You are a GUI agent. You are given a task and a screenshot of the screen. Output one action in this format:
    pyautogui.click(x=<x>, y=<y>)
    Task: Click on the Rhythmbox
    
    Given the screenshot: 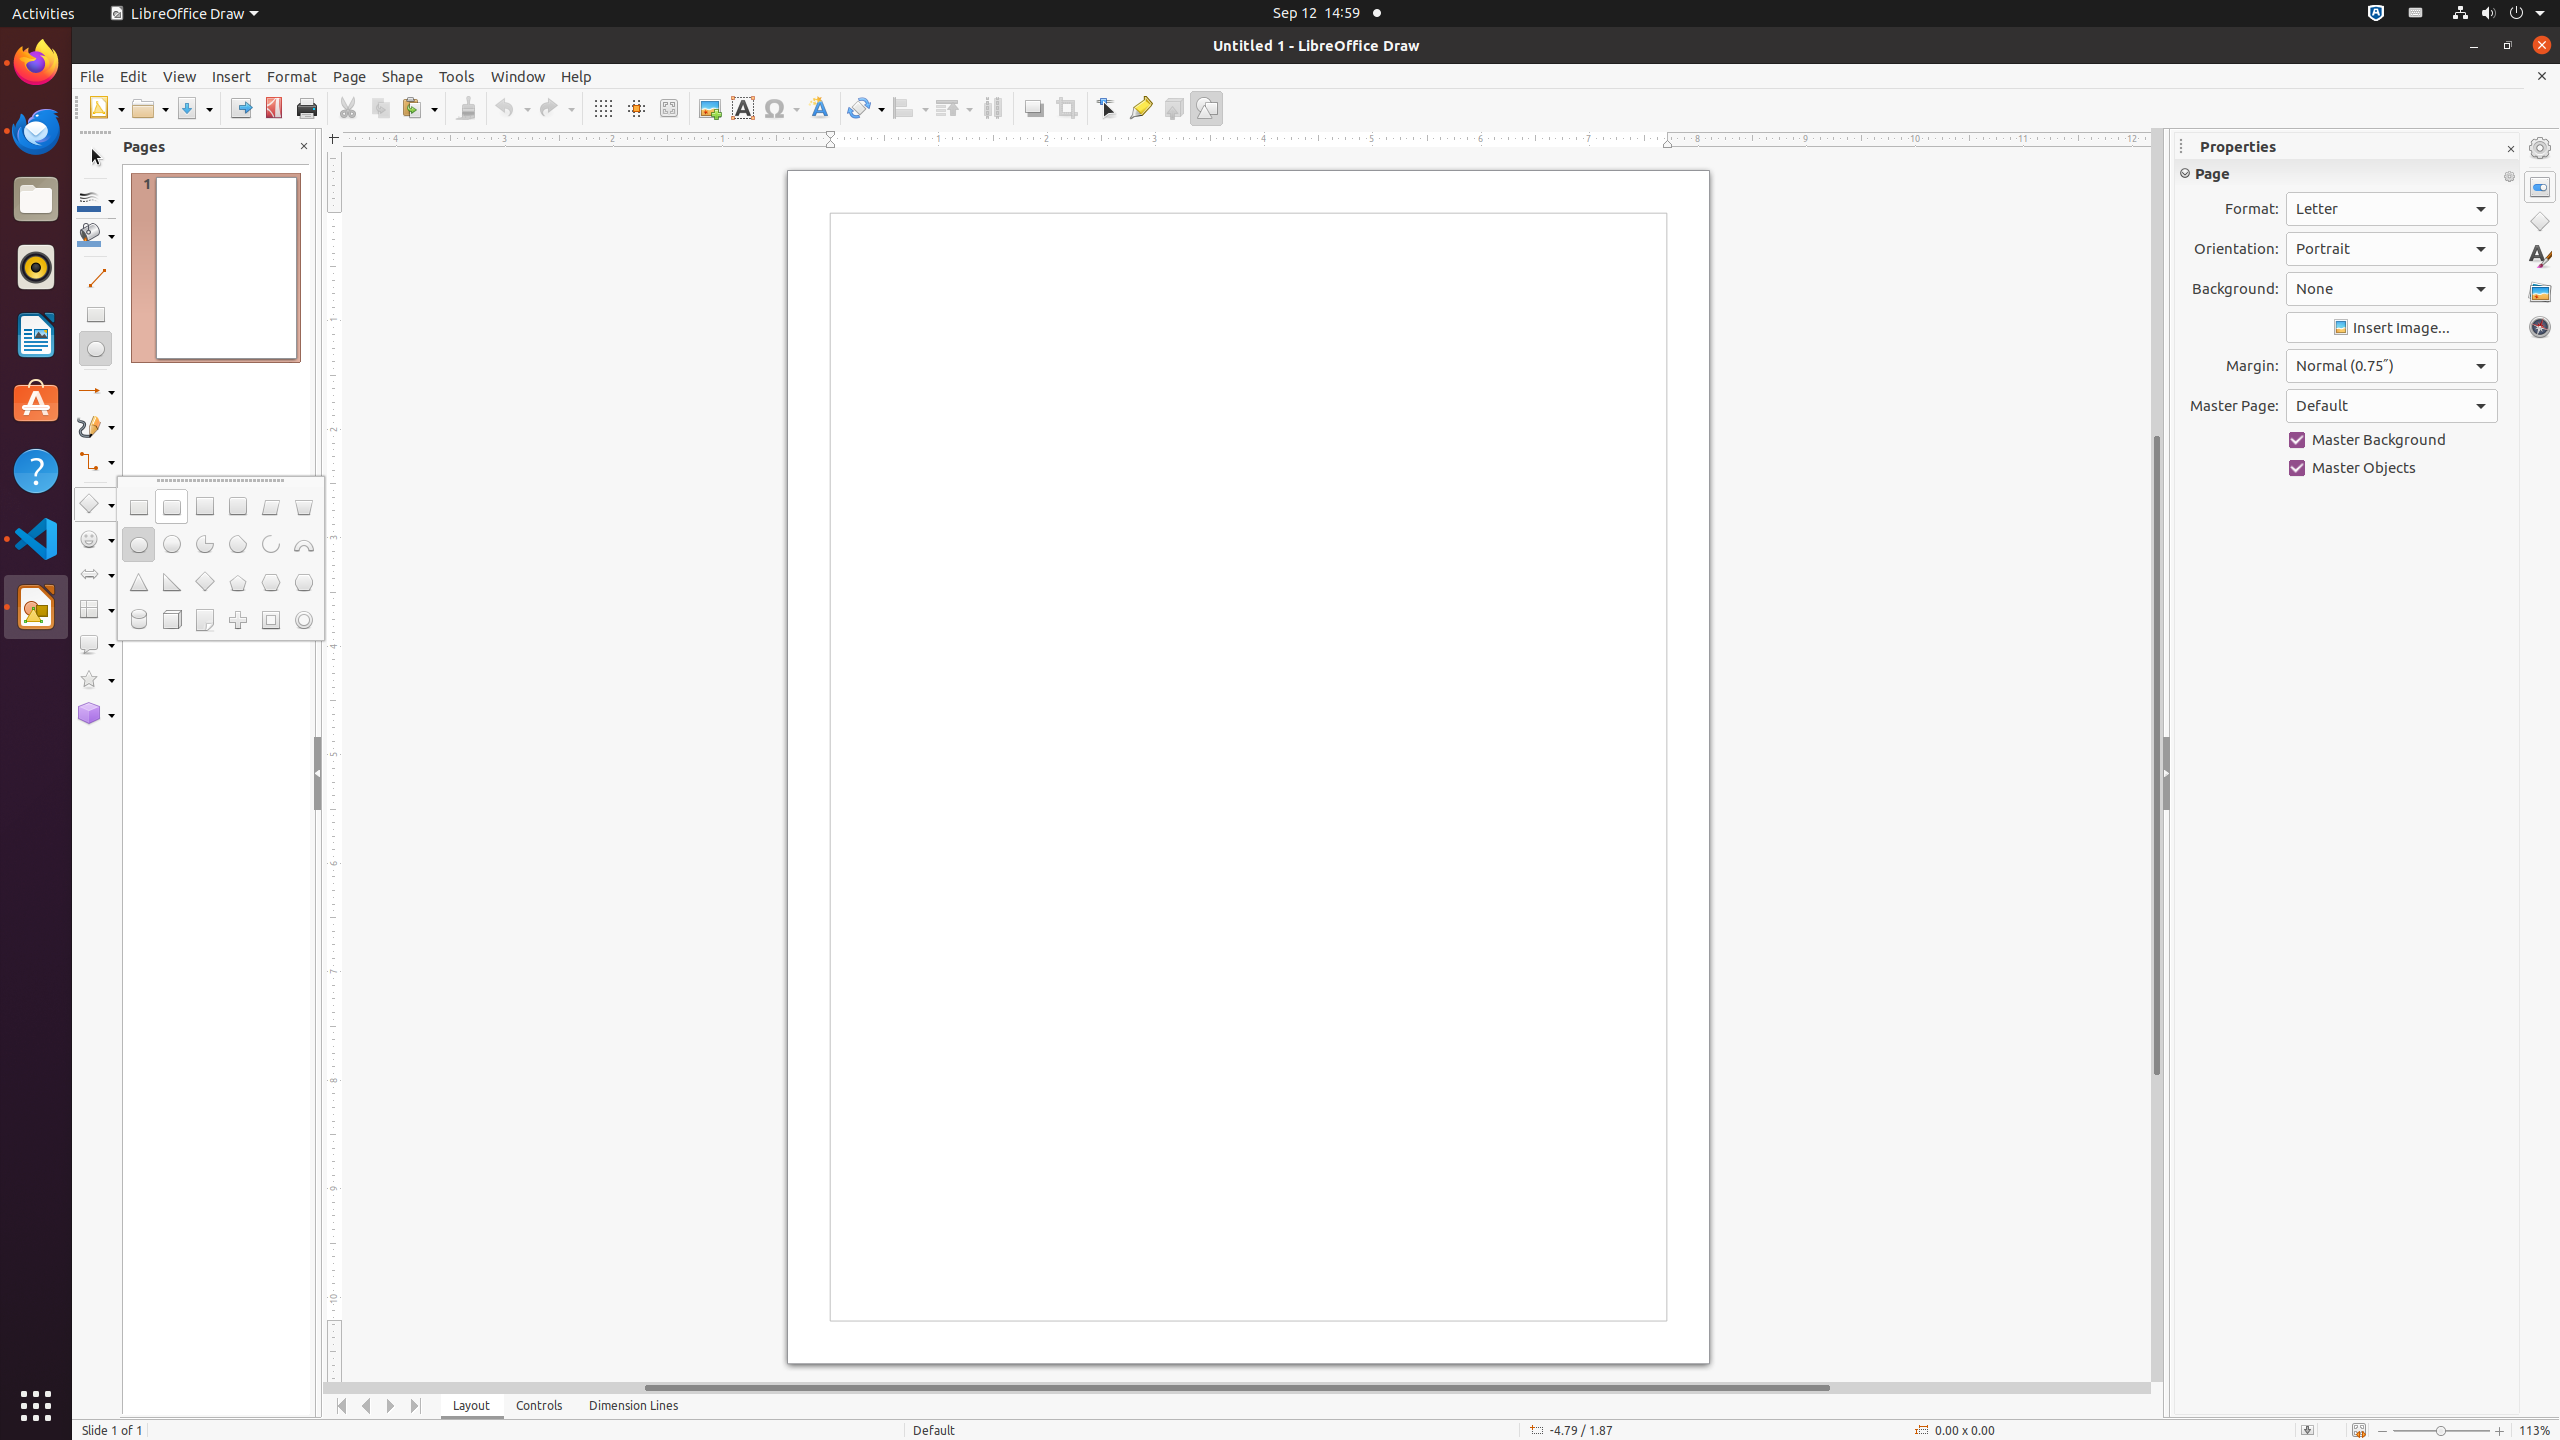 What is the action you would take?
    pyautogui.click(x=36, y=267)
    